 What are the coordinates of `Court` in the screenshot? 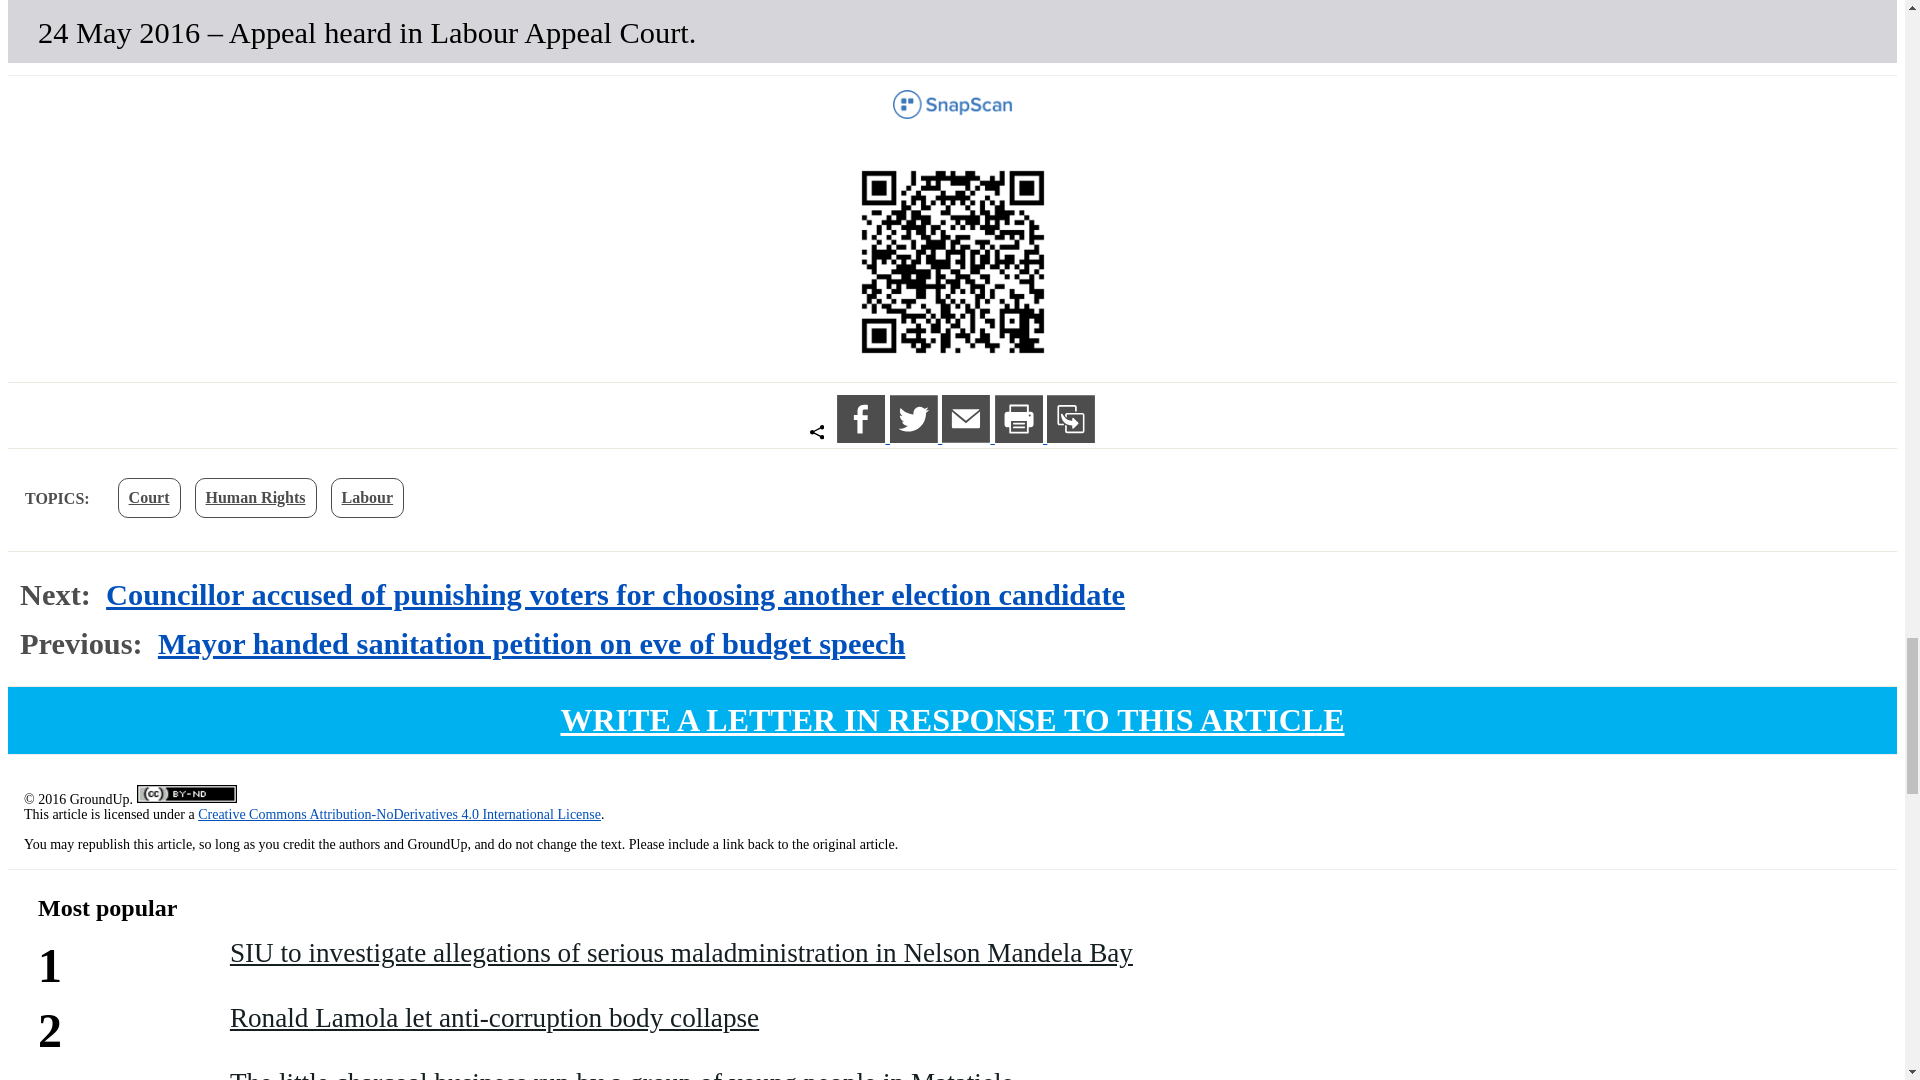 It's located at (148, 498).